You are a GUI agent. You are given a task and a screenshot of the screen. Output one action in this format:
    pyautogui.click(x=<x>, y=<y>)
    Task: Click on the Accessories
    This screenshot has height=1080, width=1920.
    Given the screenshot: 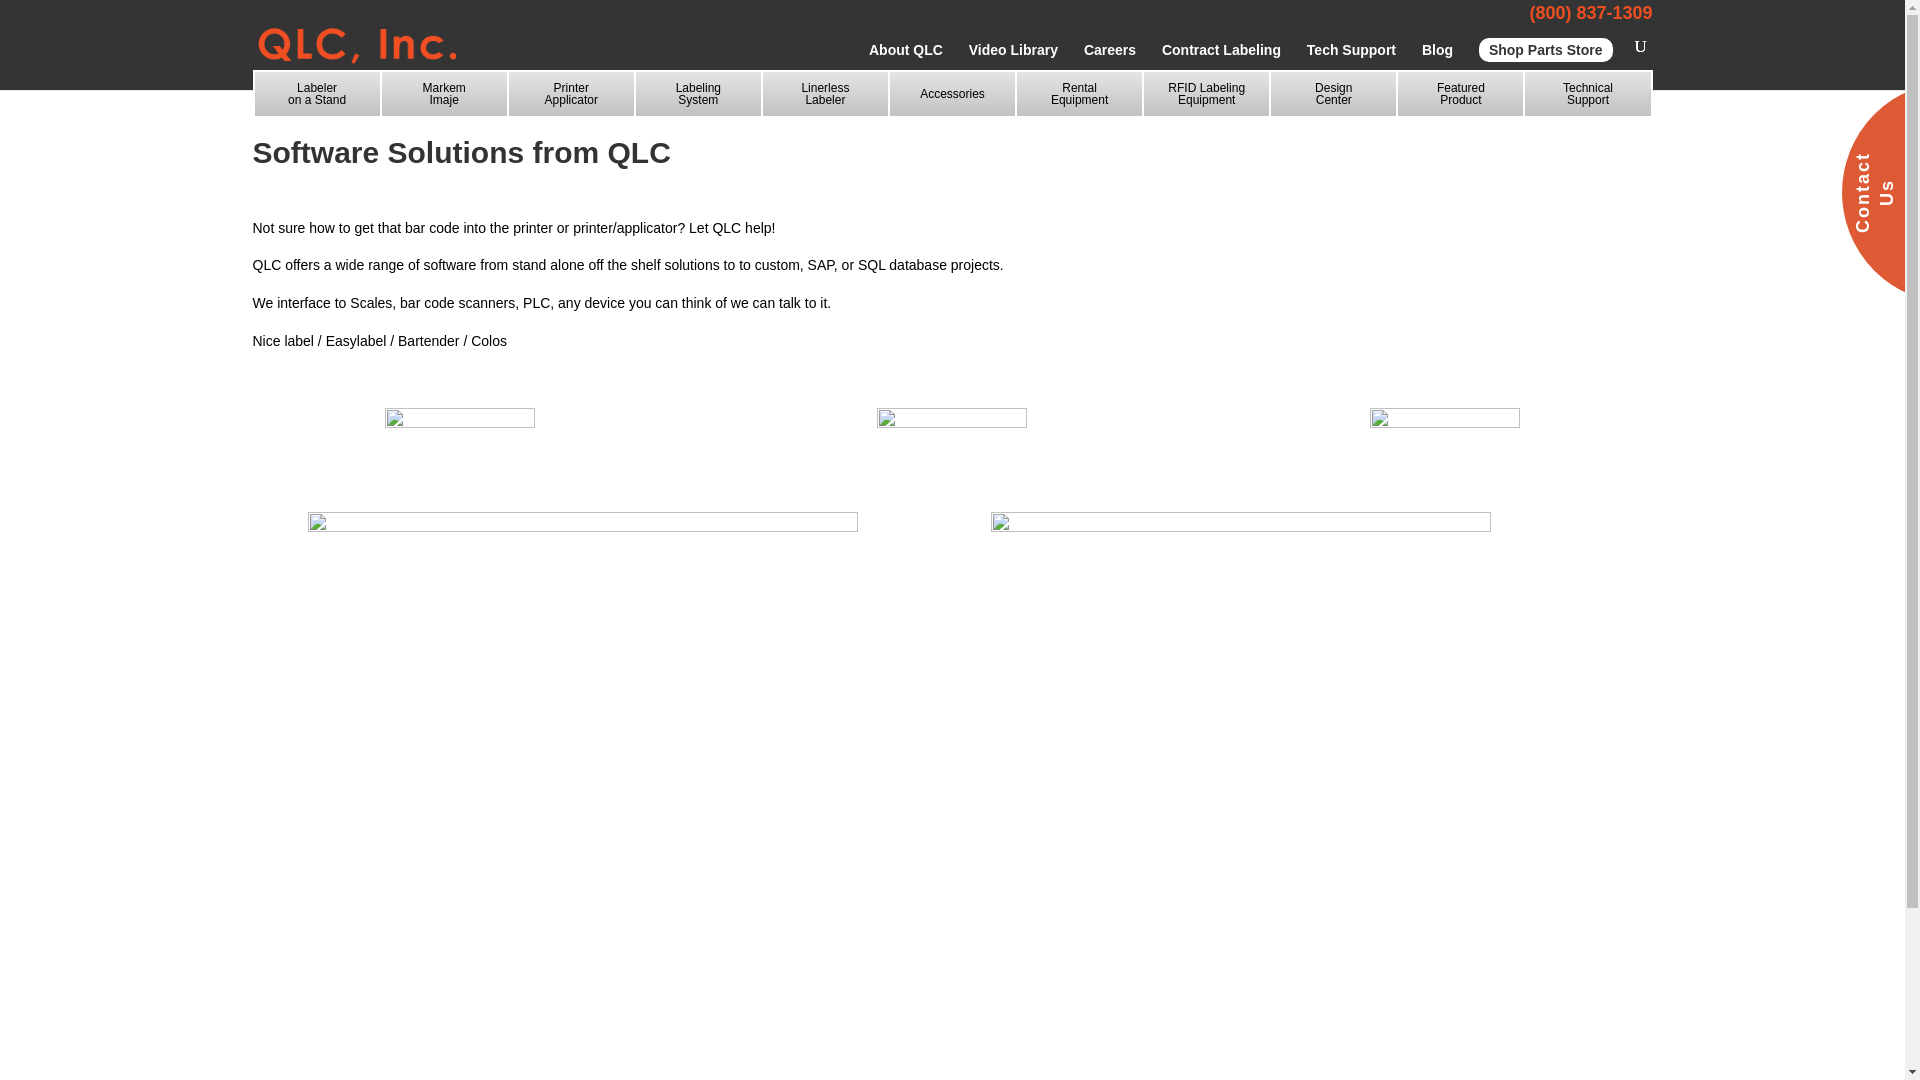 What is the action you would take?
    pyautogui.click(x=952, y=94)
    